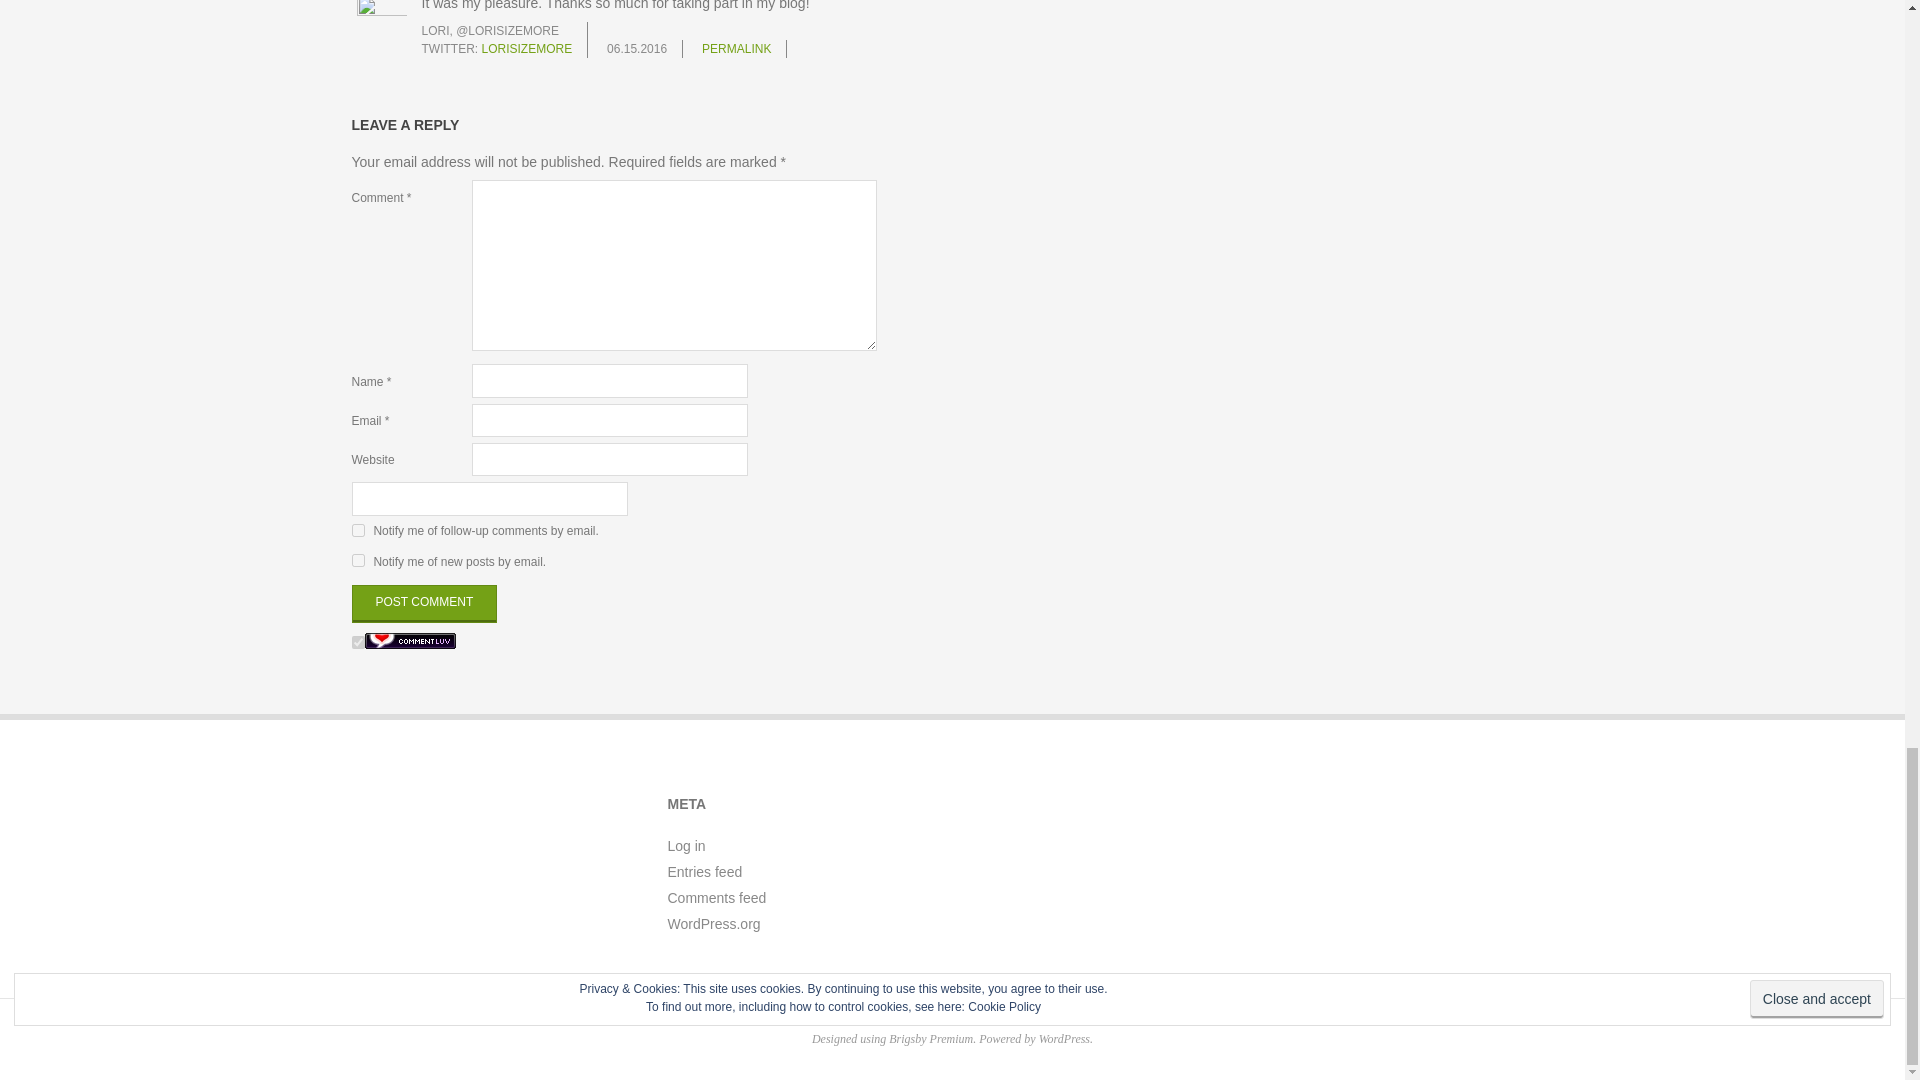 The image size is (1920, 1080). Describe the element at coordinates (358, 642) in the screenshot. I see `on` at that location.